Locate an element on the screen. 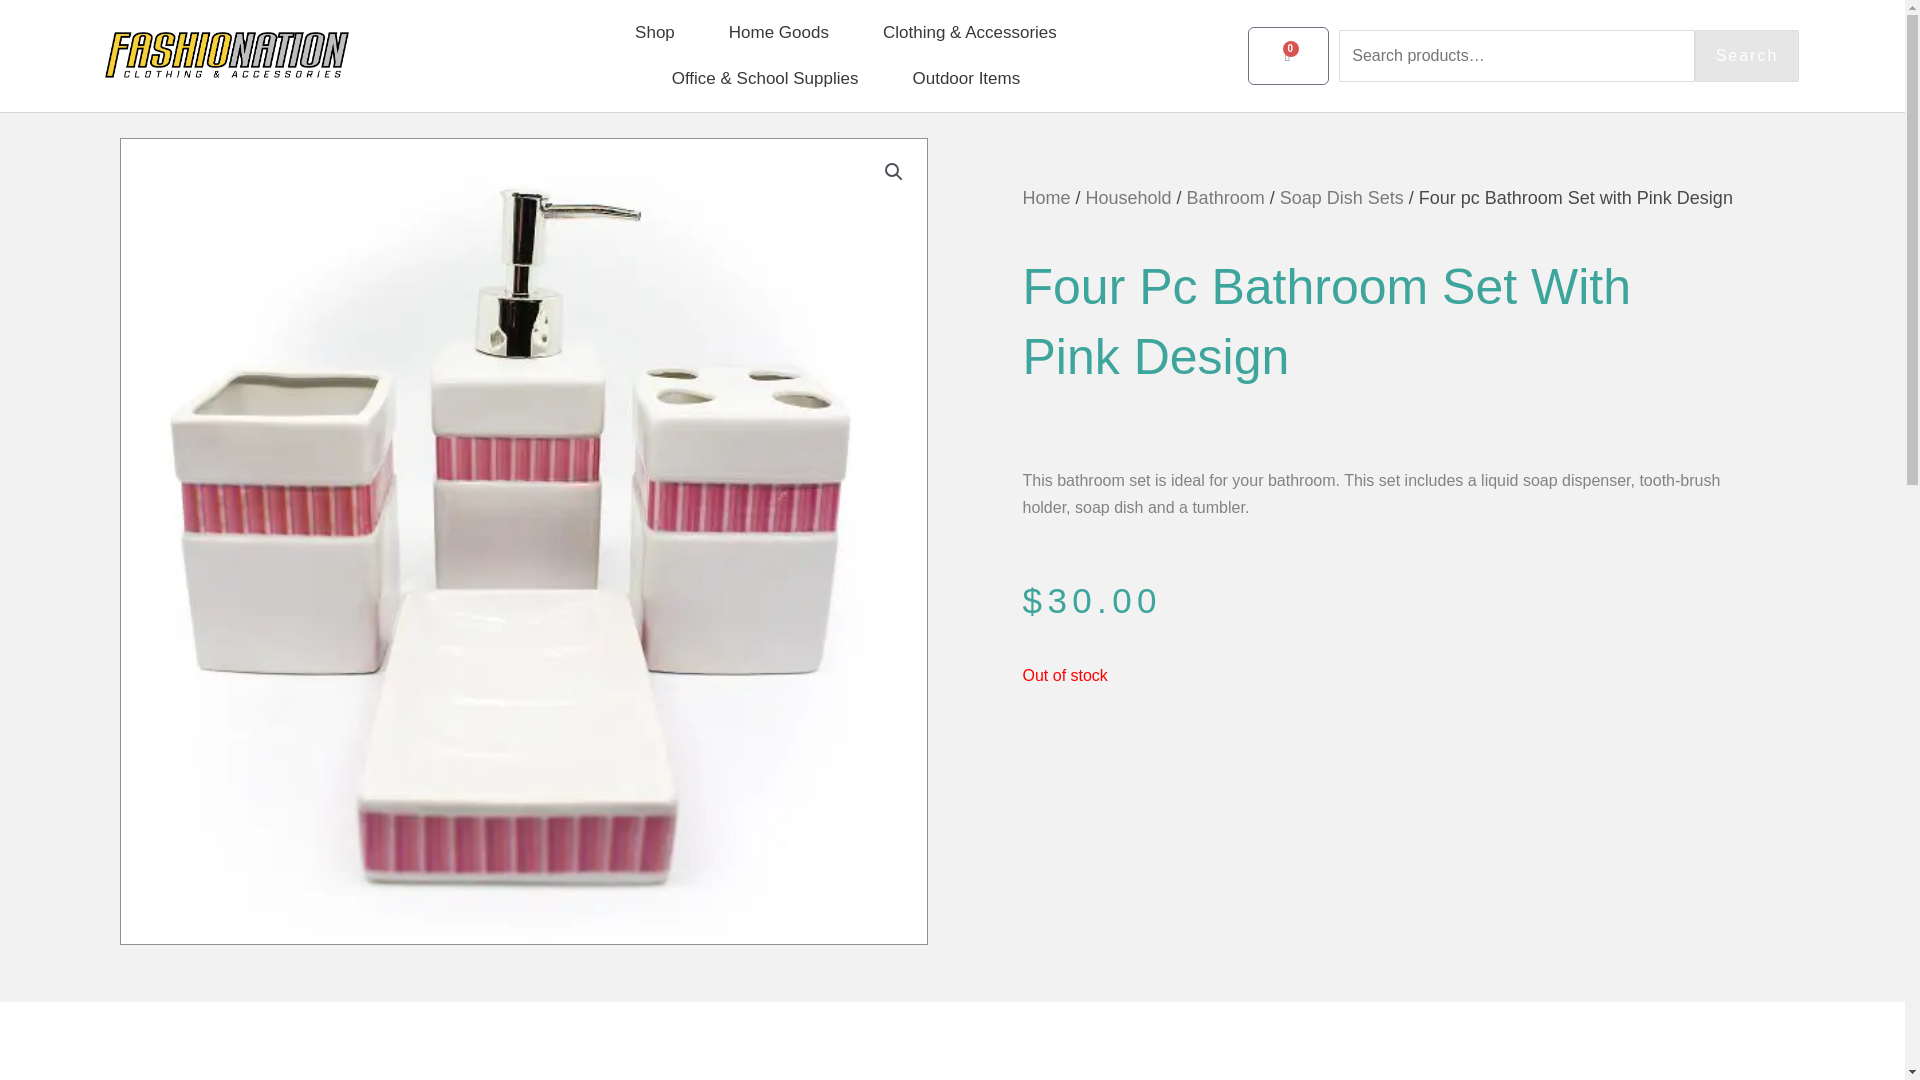 The image size is (1920, 1080). Search is located at coordinates (1748, 56).